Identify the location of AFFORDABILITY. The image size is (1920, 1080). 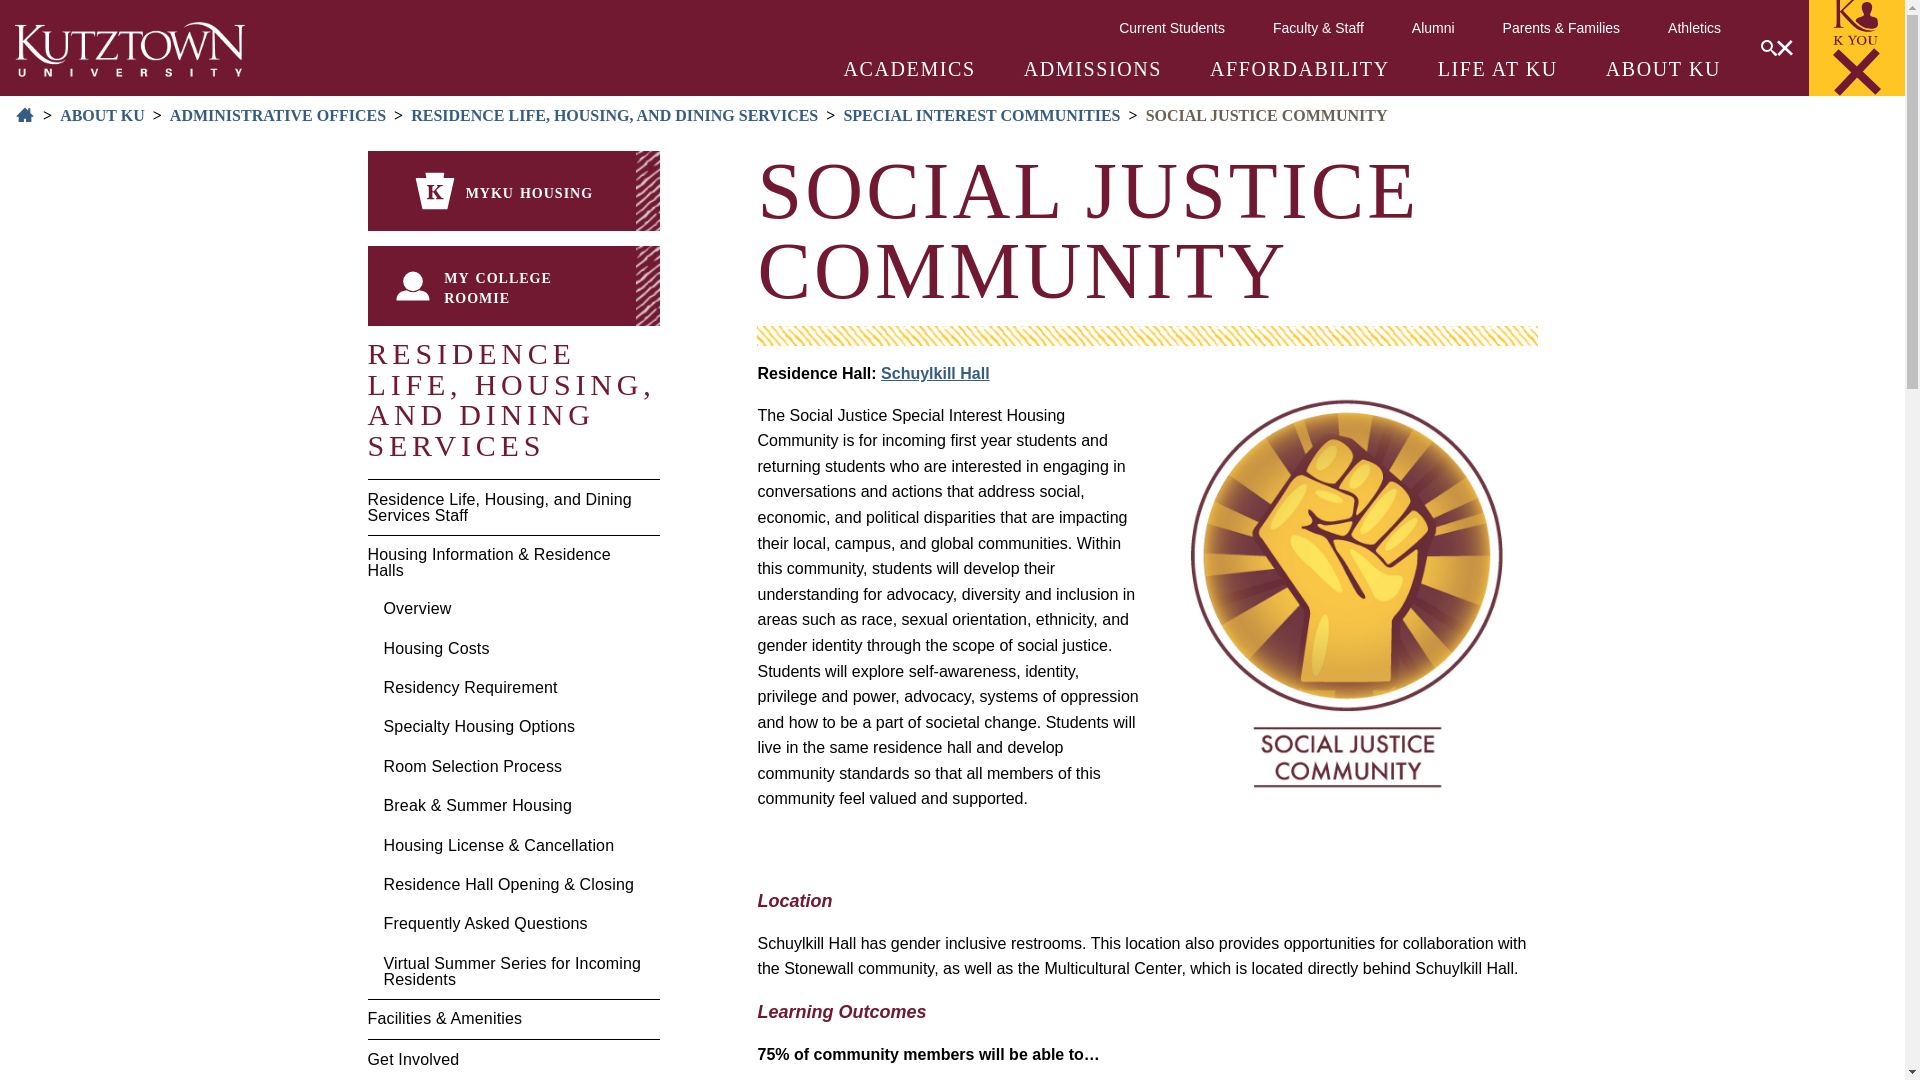
(1300, 68).